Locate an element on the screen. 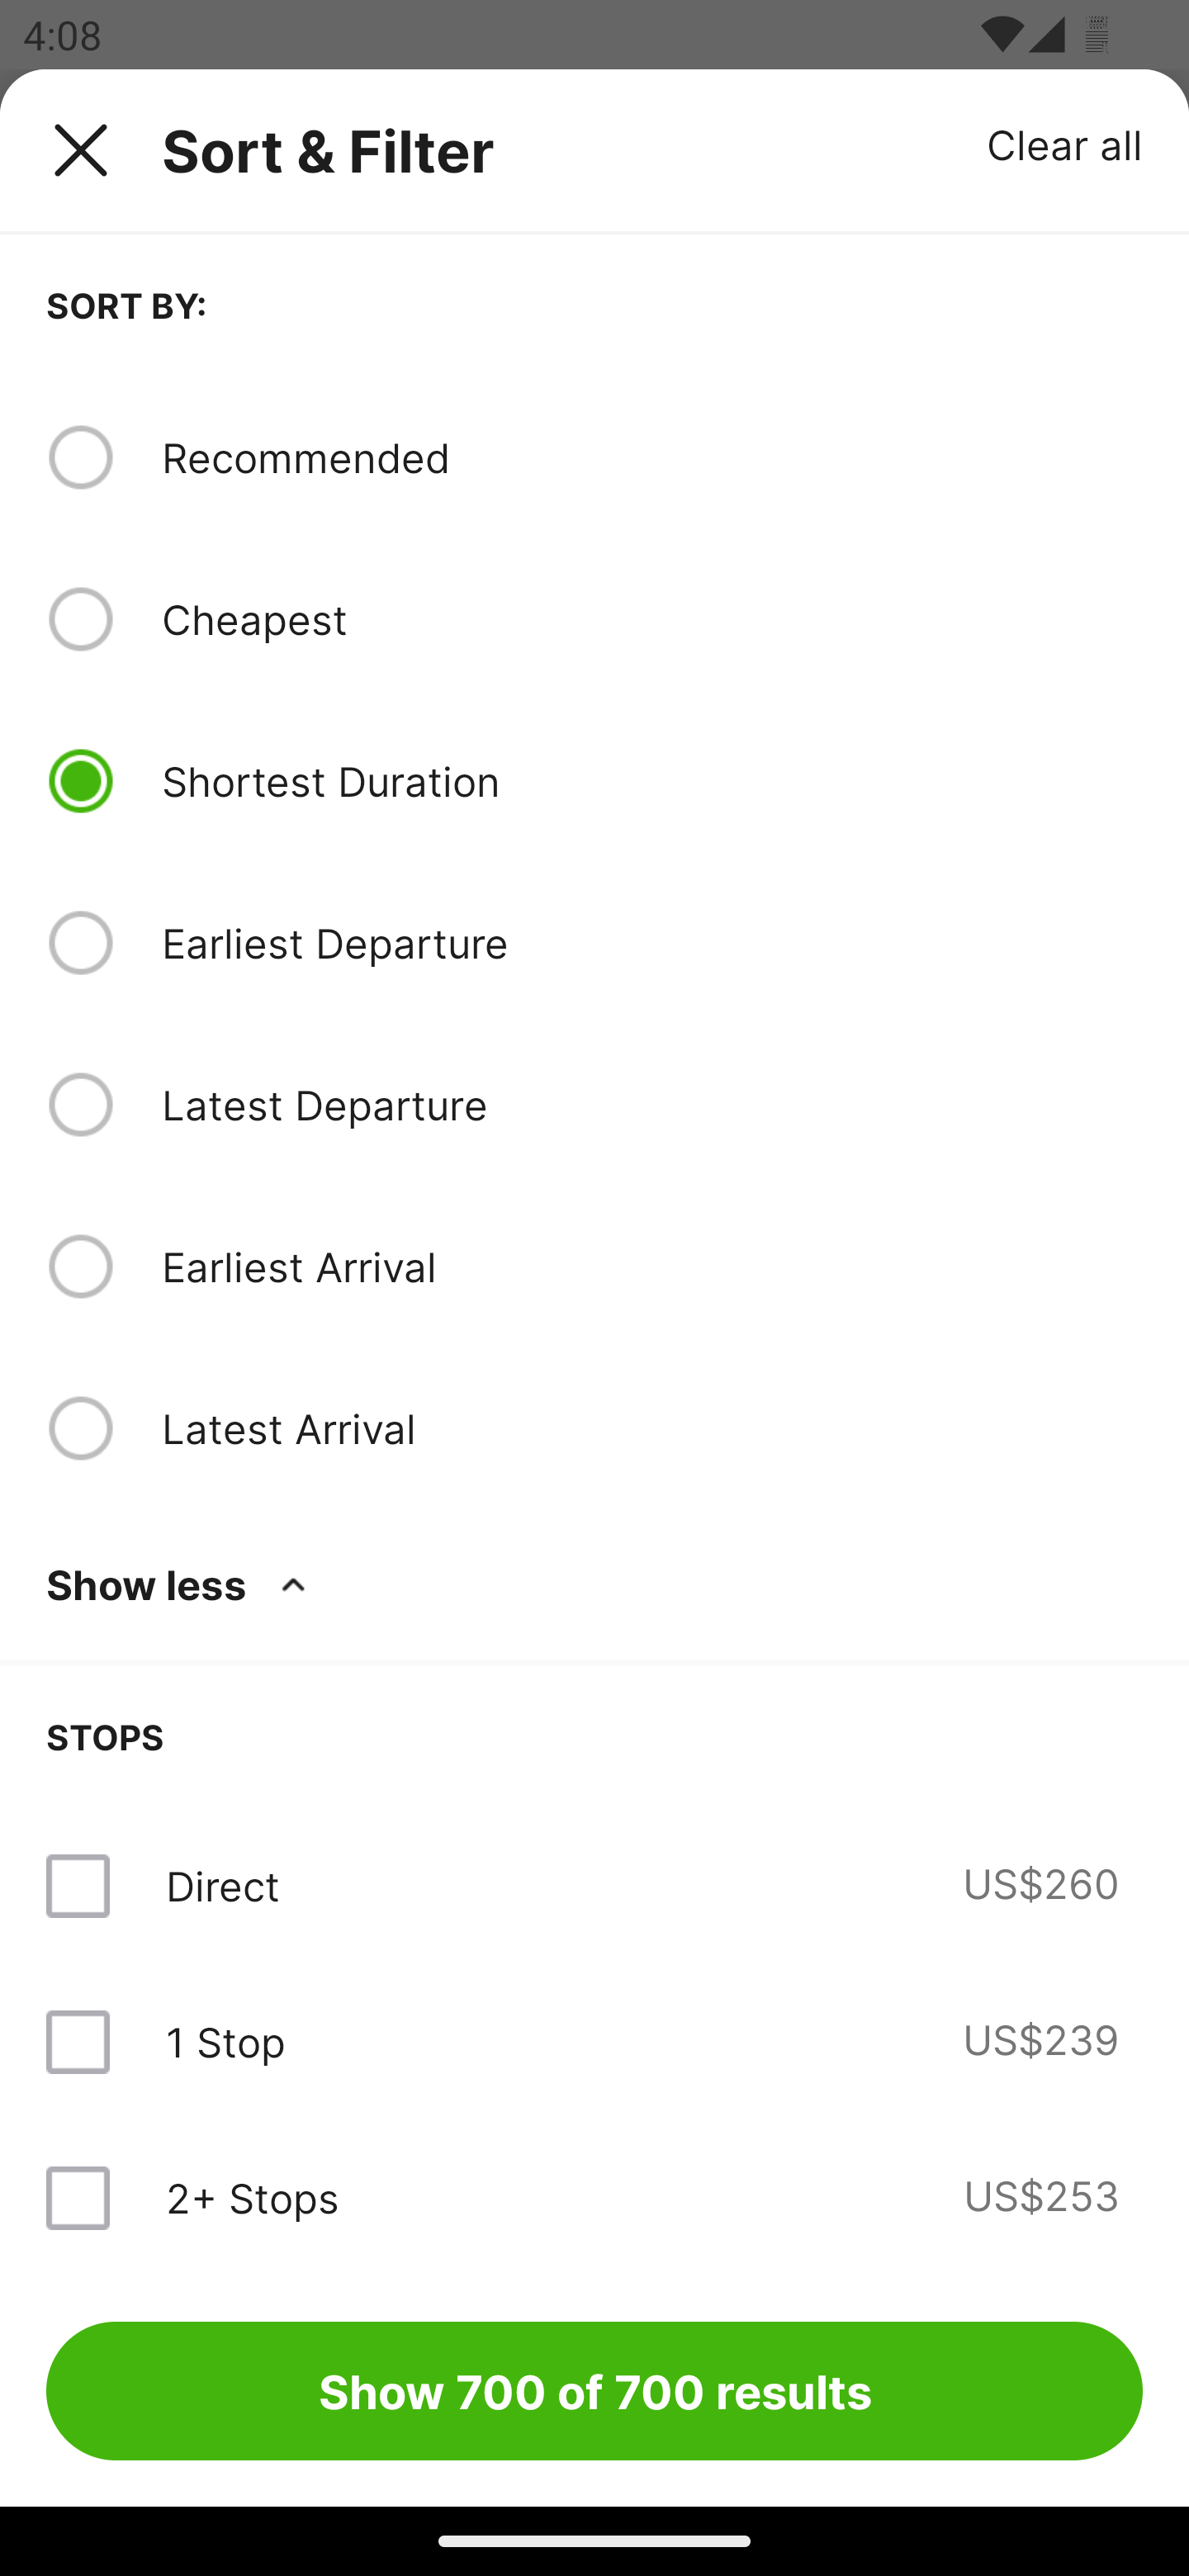  Cheapest is located at coordinates (651, 619).